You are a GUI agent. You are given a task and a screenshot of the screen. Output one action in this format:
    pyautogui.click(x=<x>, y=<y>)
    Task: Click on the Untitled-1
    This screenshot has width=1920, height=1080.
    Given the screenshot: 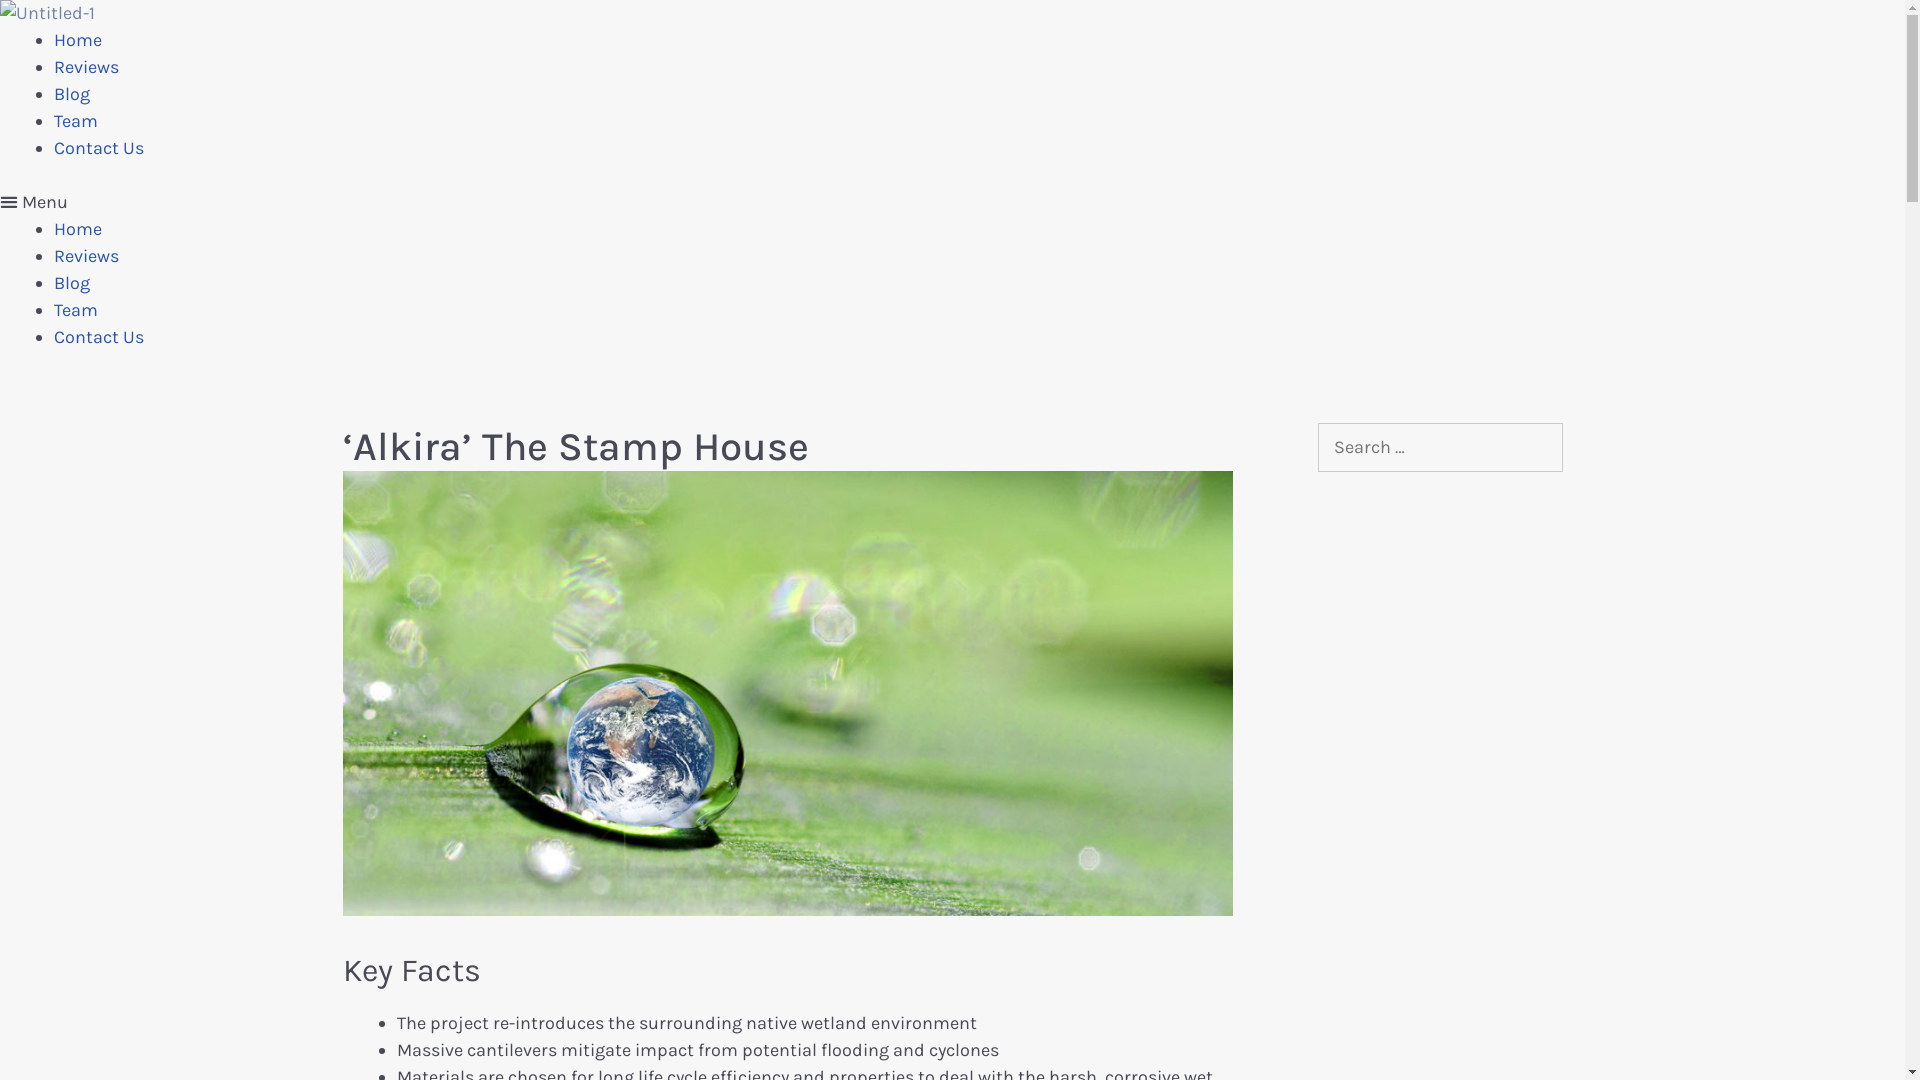 What is the action you would take?
    pyautogui.click(x=48, y=14)
    